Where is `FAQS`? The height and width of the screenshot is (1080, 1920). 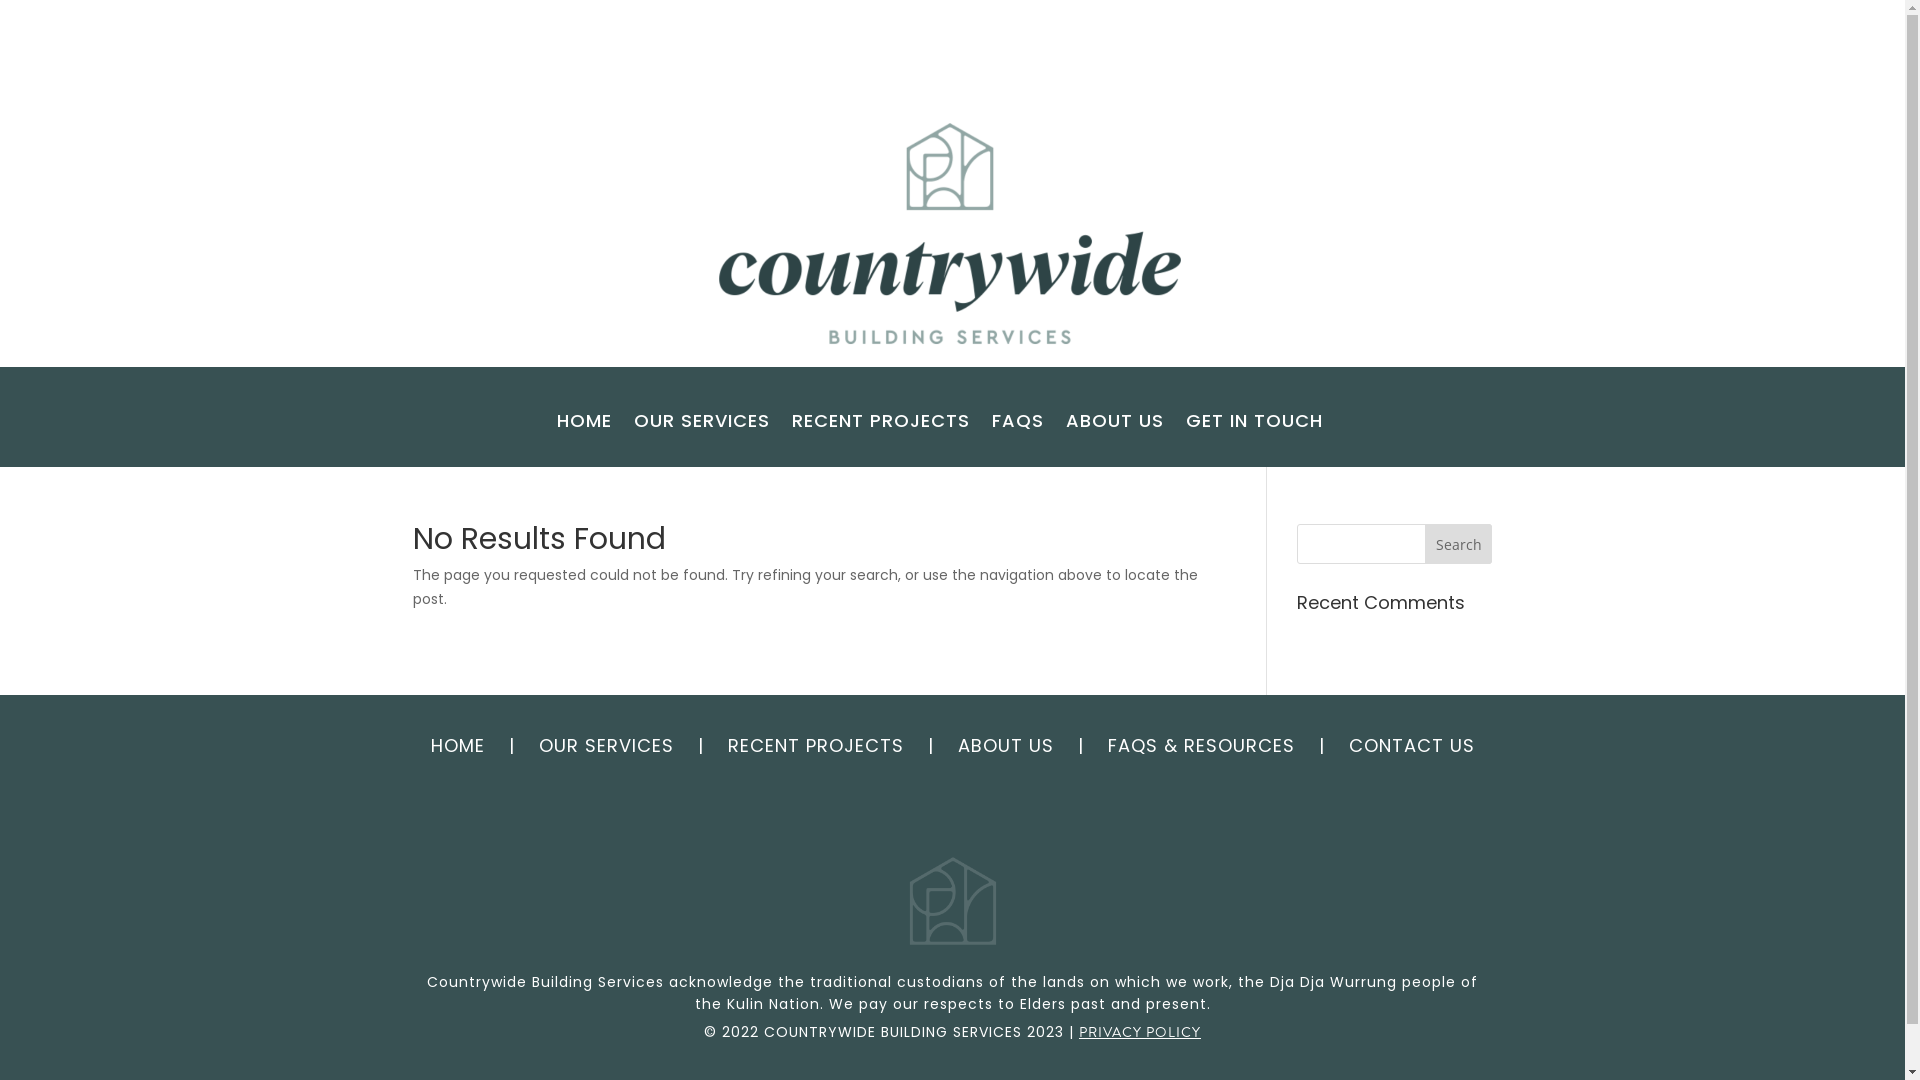 FAQS is located at coordinates (1018, 425).